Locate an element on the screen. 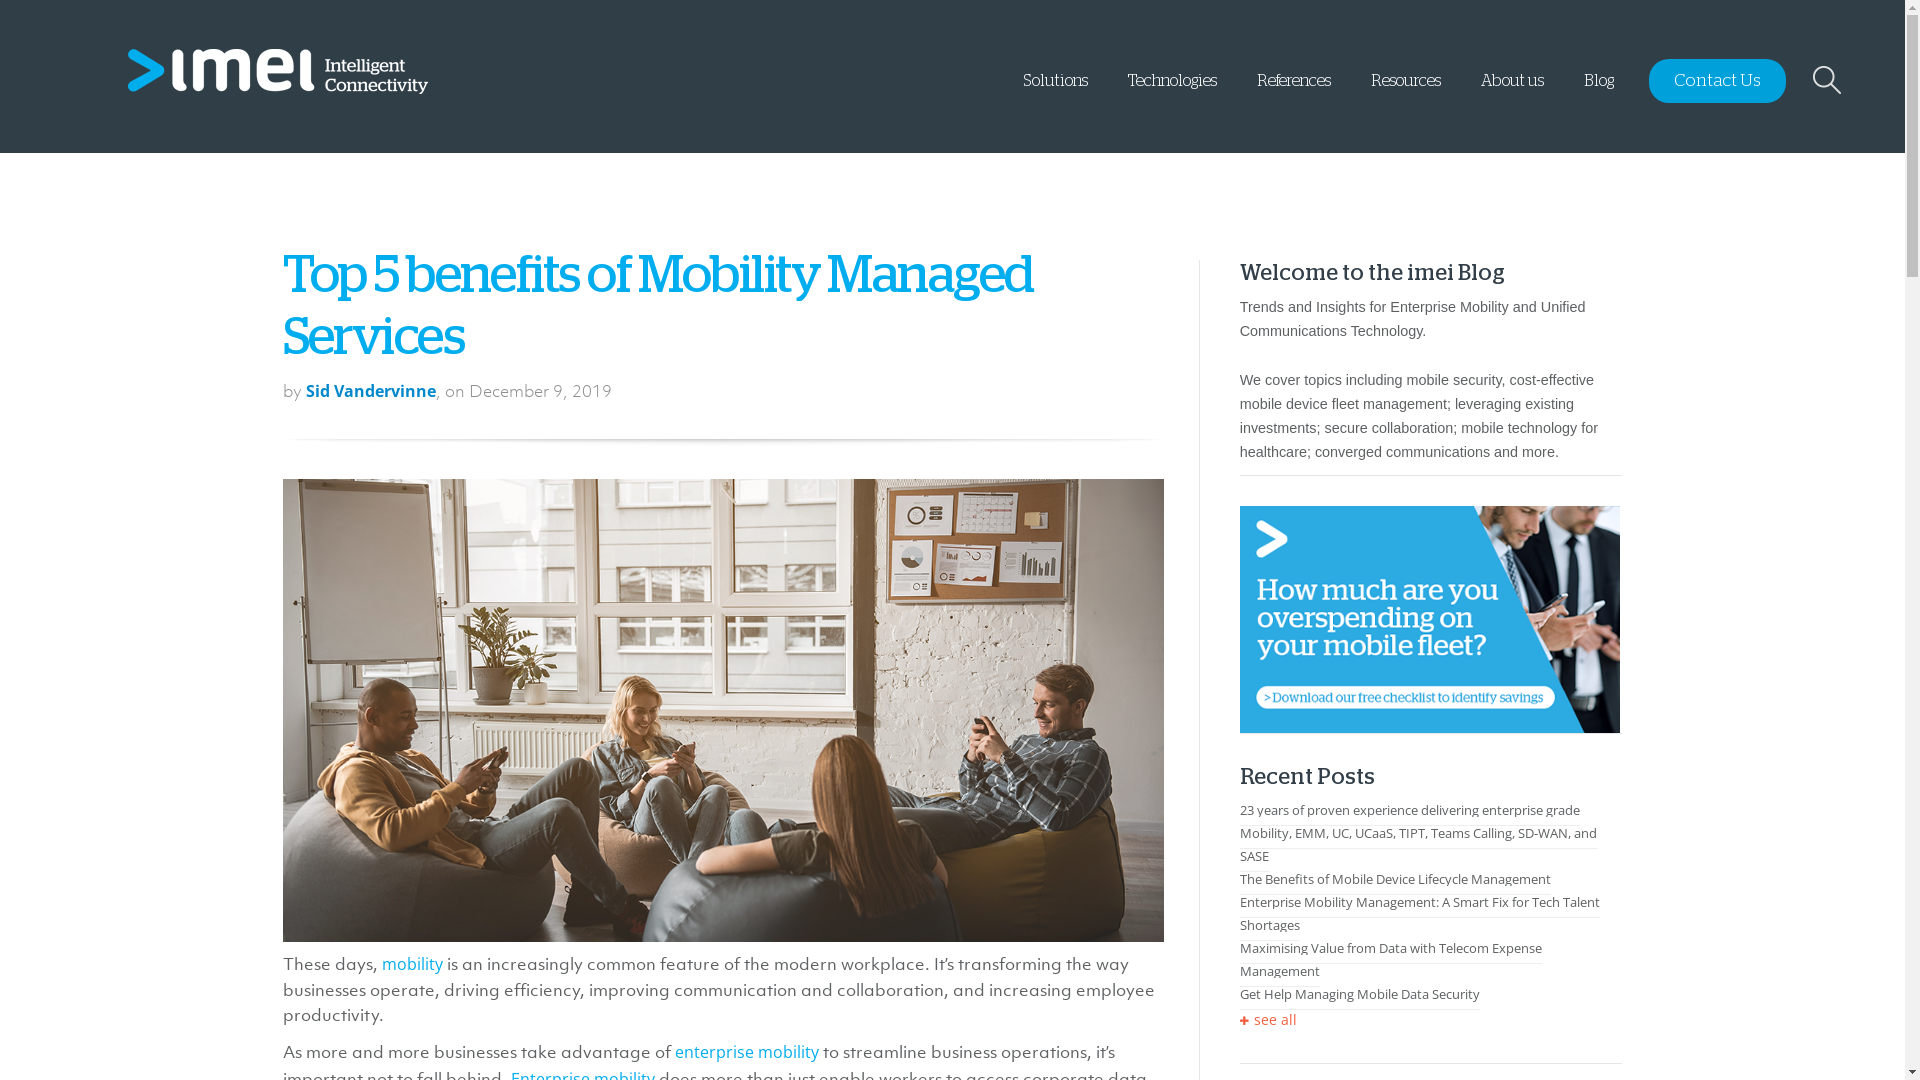 This screenshot has width=1920, height=1080. enterprise mobility is located at coordinates (746, 1052).